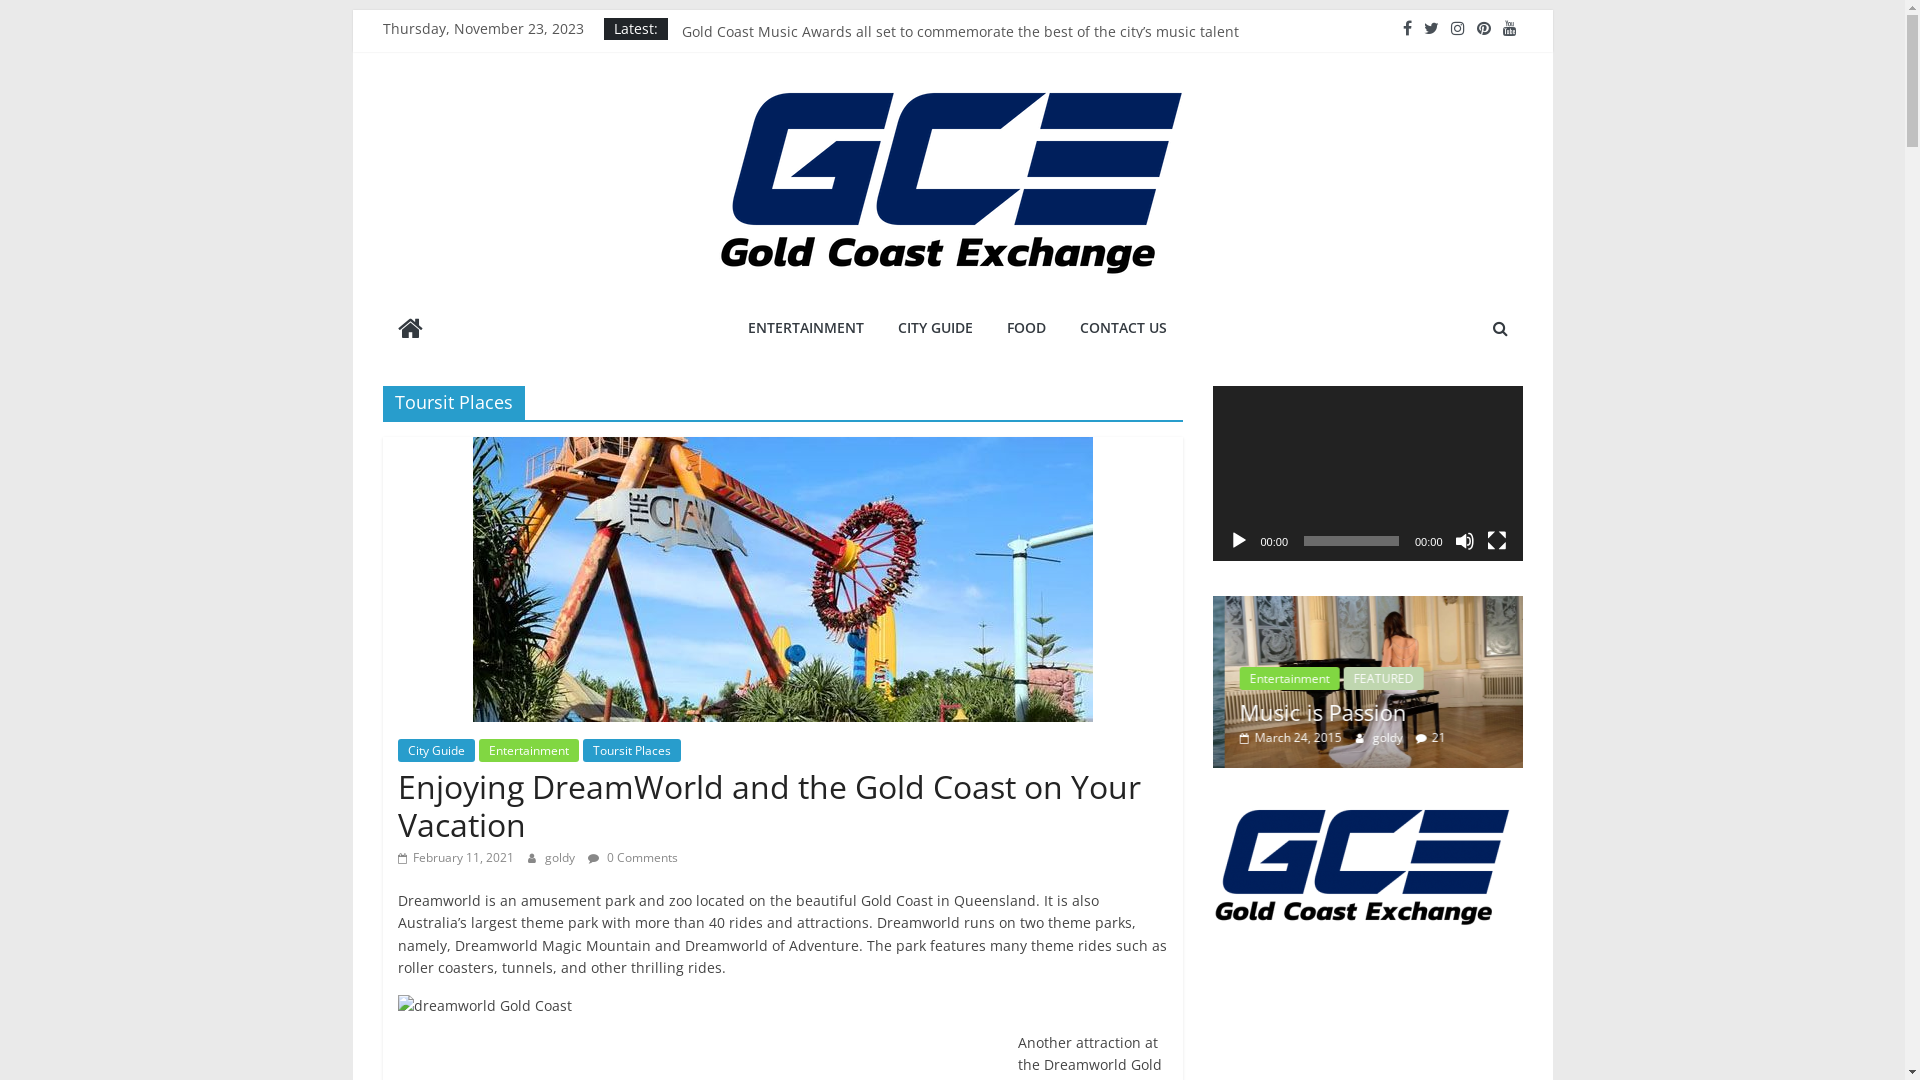 The width and height of the screenshot is (1920, 1080). Describe the element at coordinates (1378, 738) in the screenshot. I see `goldy` at that location.